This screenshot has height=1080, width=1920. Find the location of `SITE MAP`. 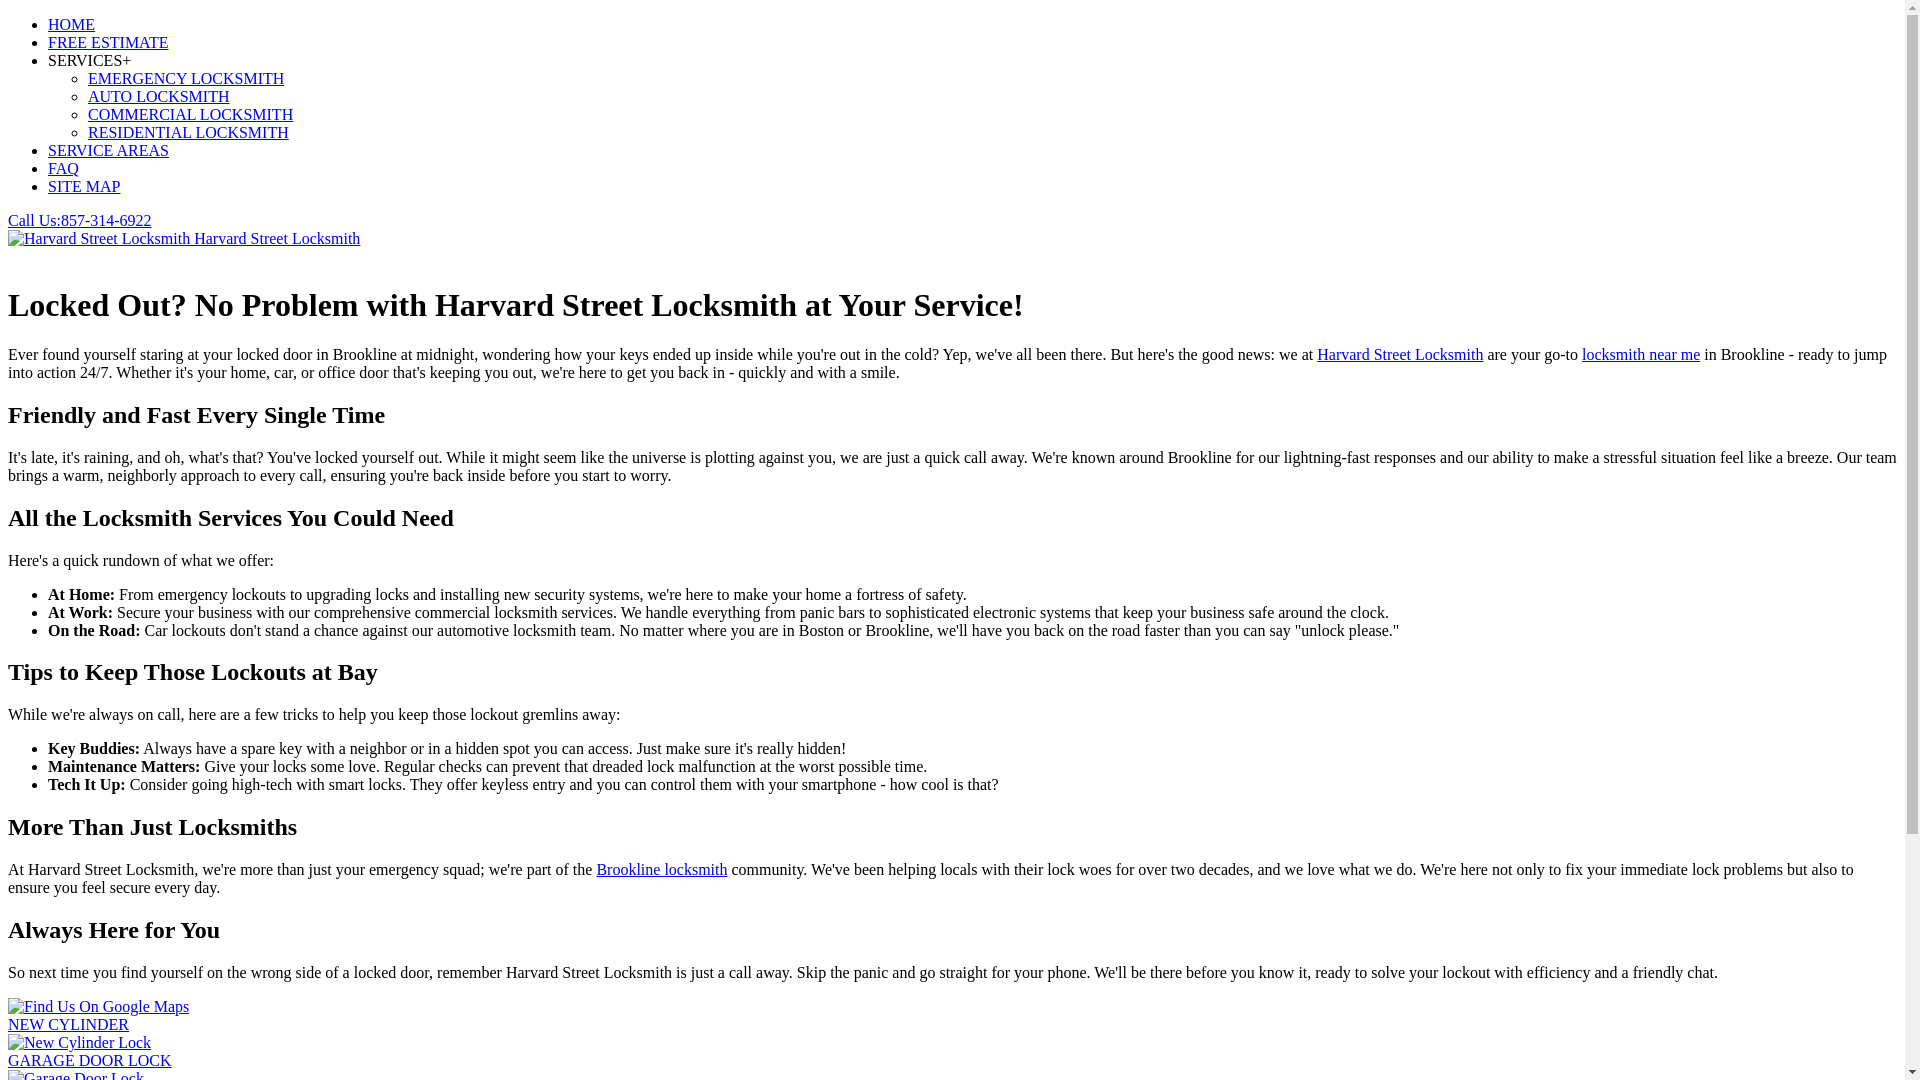

SITE MAP is located at coordinates (84, 186).